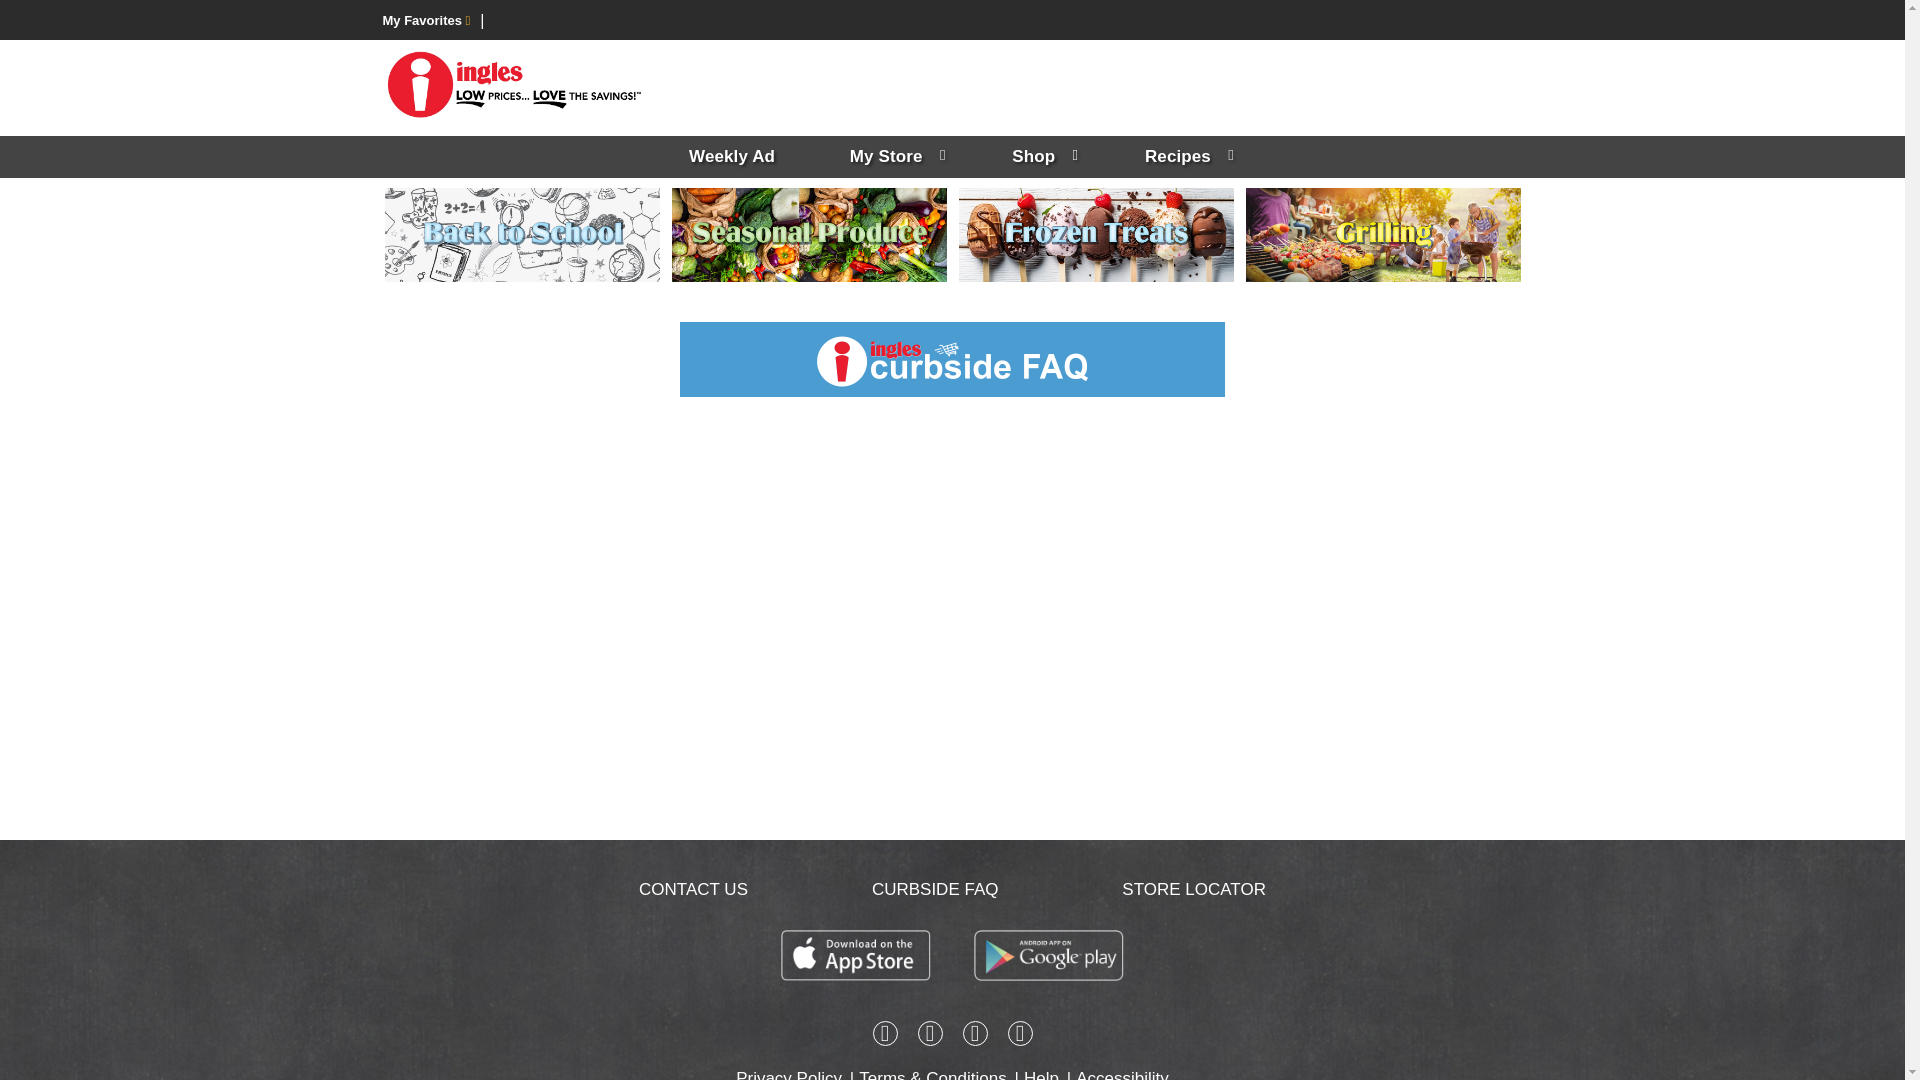 Image resolution: width=1920 pixels, height=1080 pixels. Describe the element at coordinates (894, 157) in the screenshot. I see `My Store` at that location.